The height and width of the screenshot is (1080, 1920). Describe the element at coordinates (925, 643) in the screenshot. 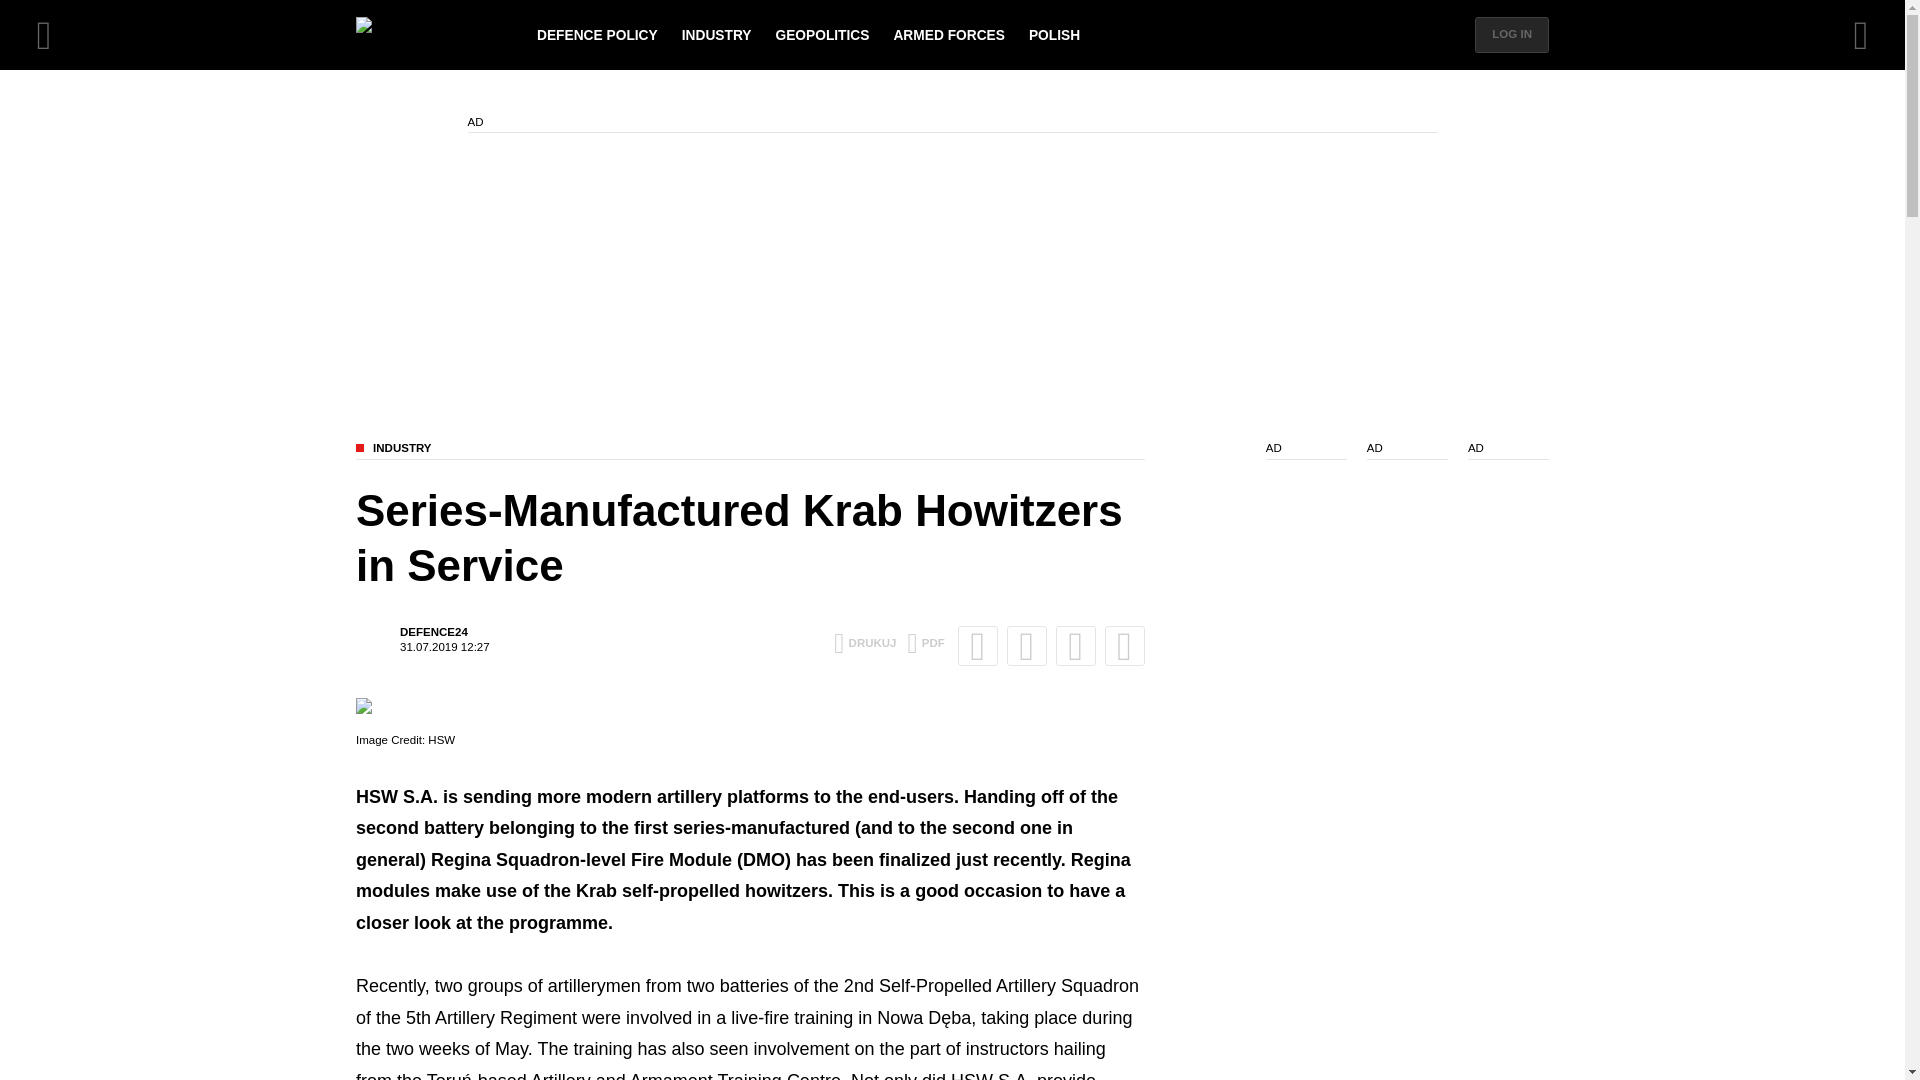

I see `INDUSTRY` at that location.